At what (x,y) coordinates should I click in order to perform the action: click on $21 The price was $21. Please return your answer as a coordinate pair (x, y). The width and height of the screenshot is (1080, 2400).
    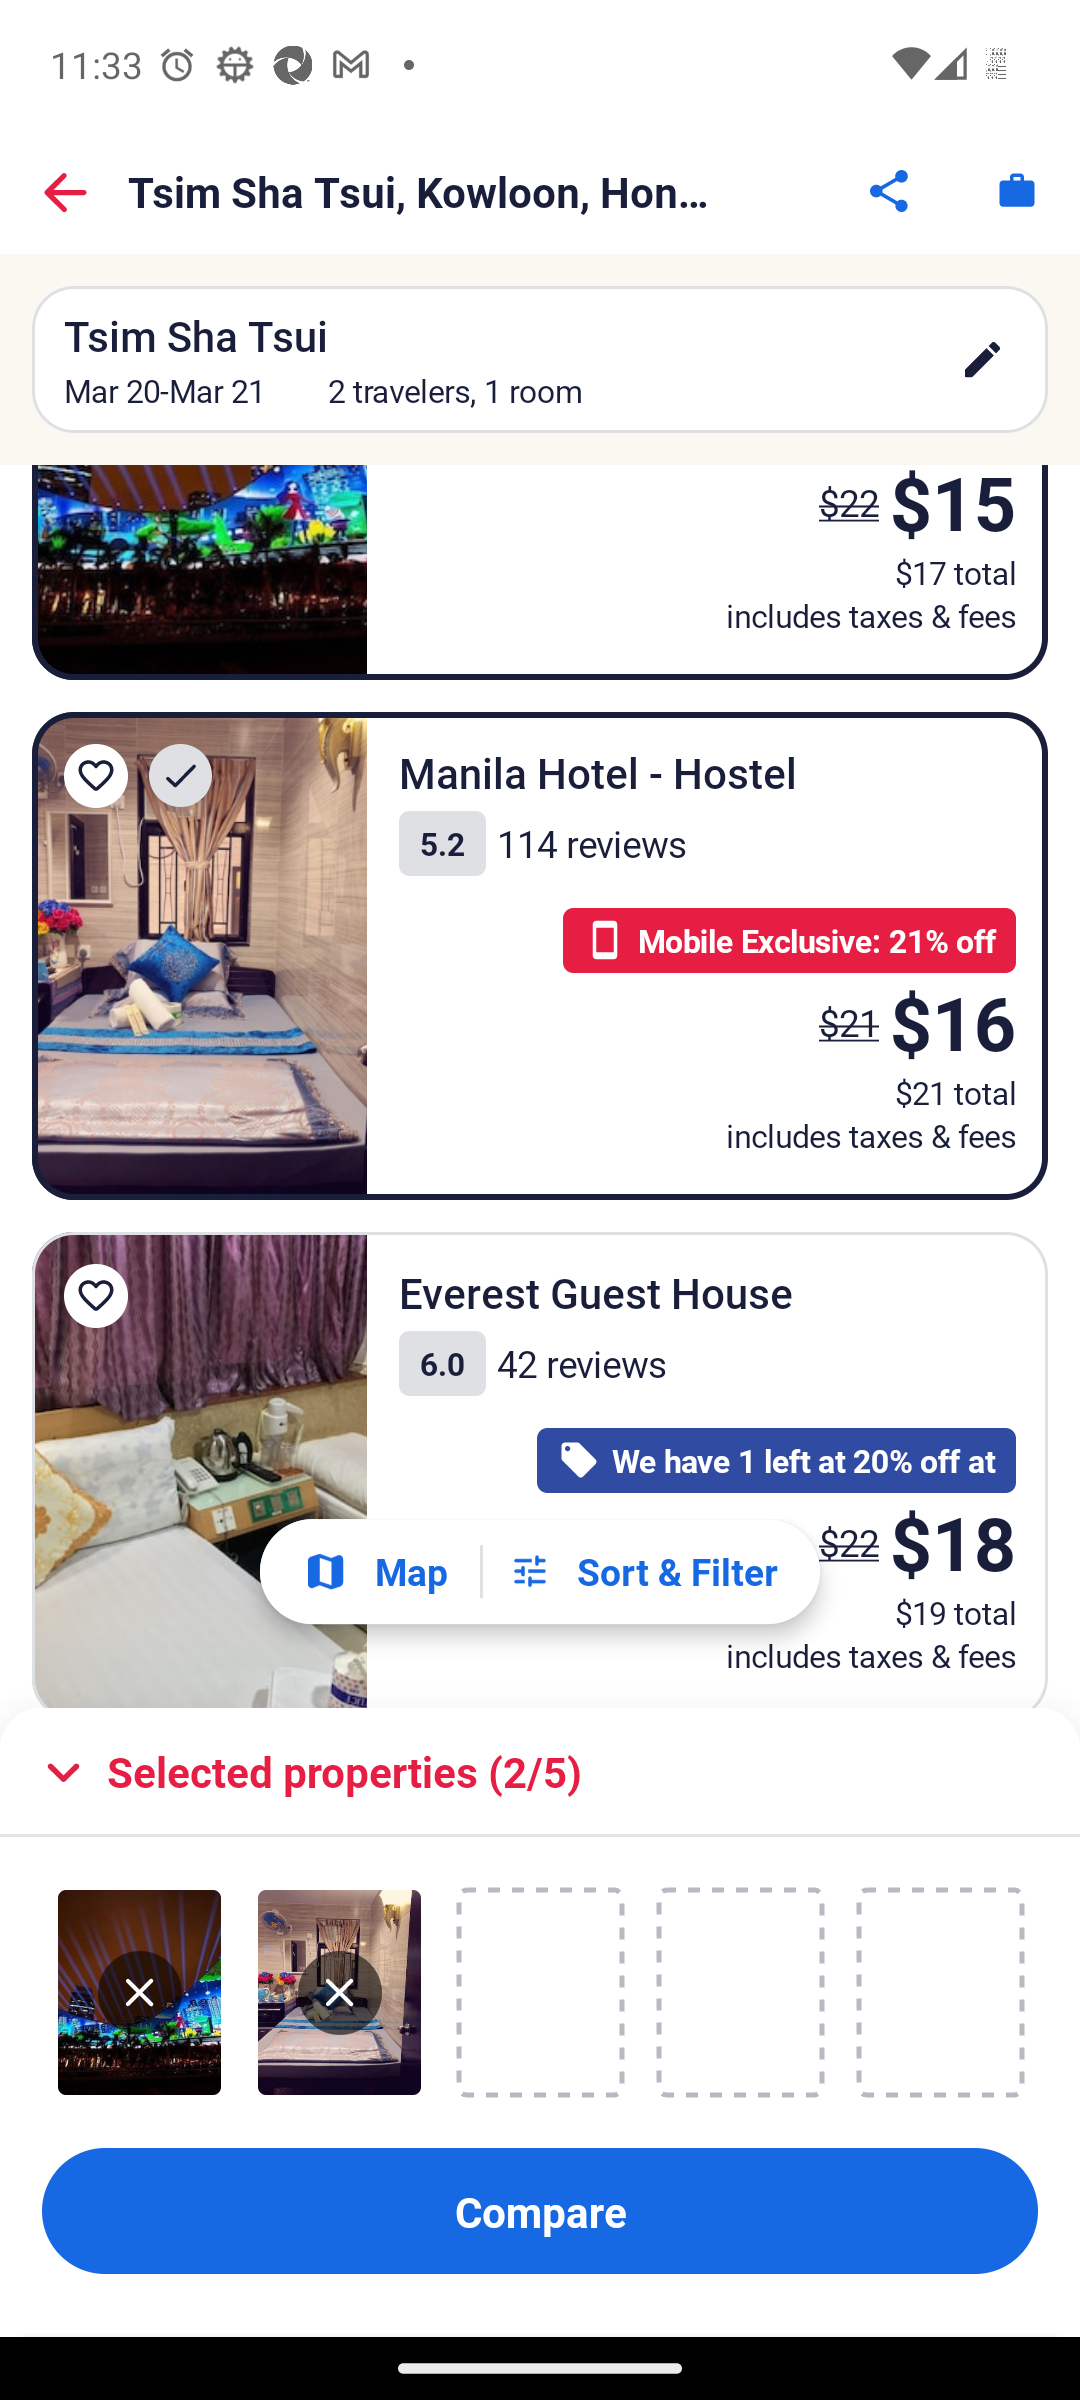
    Looking at the image, I should click on (848, 1022).